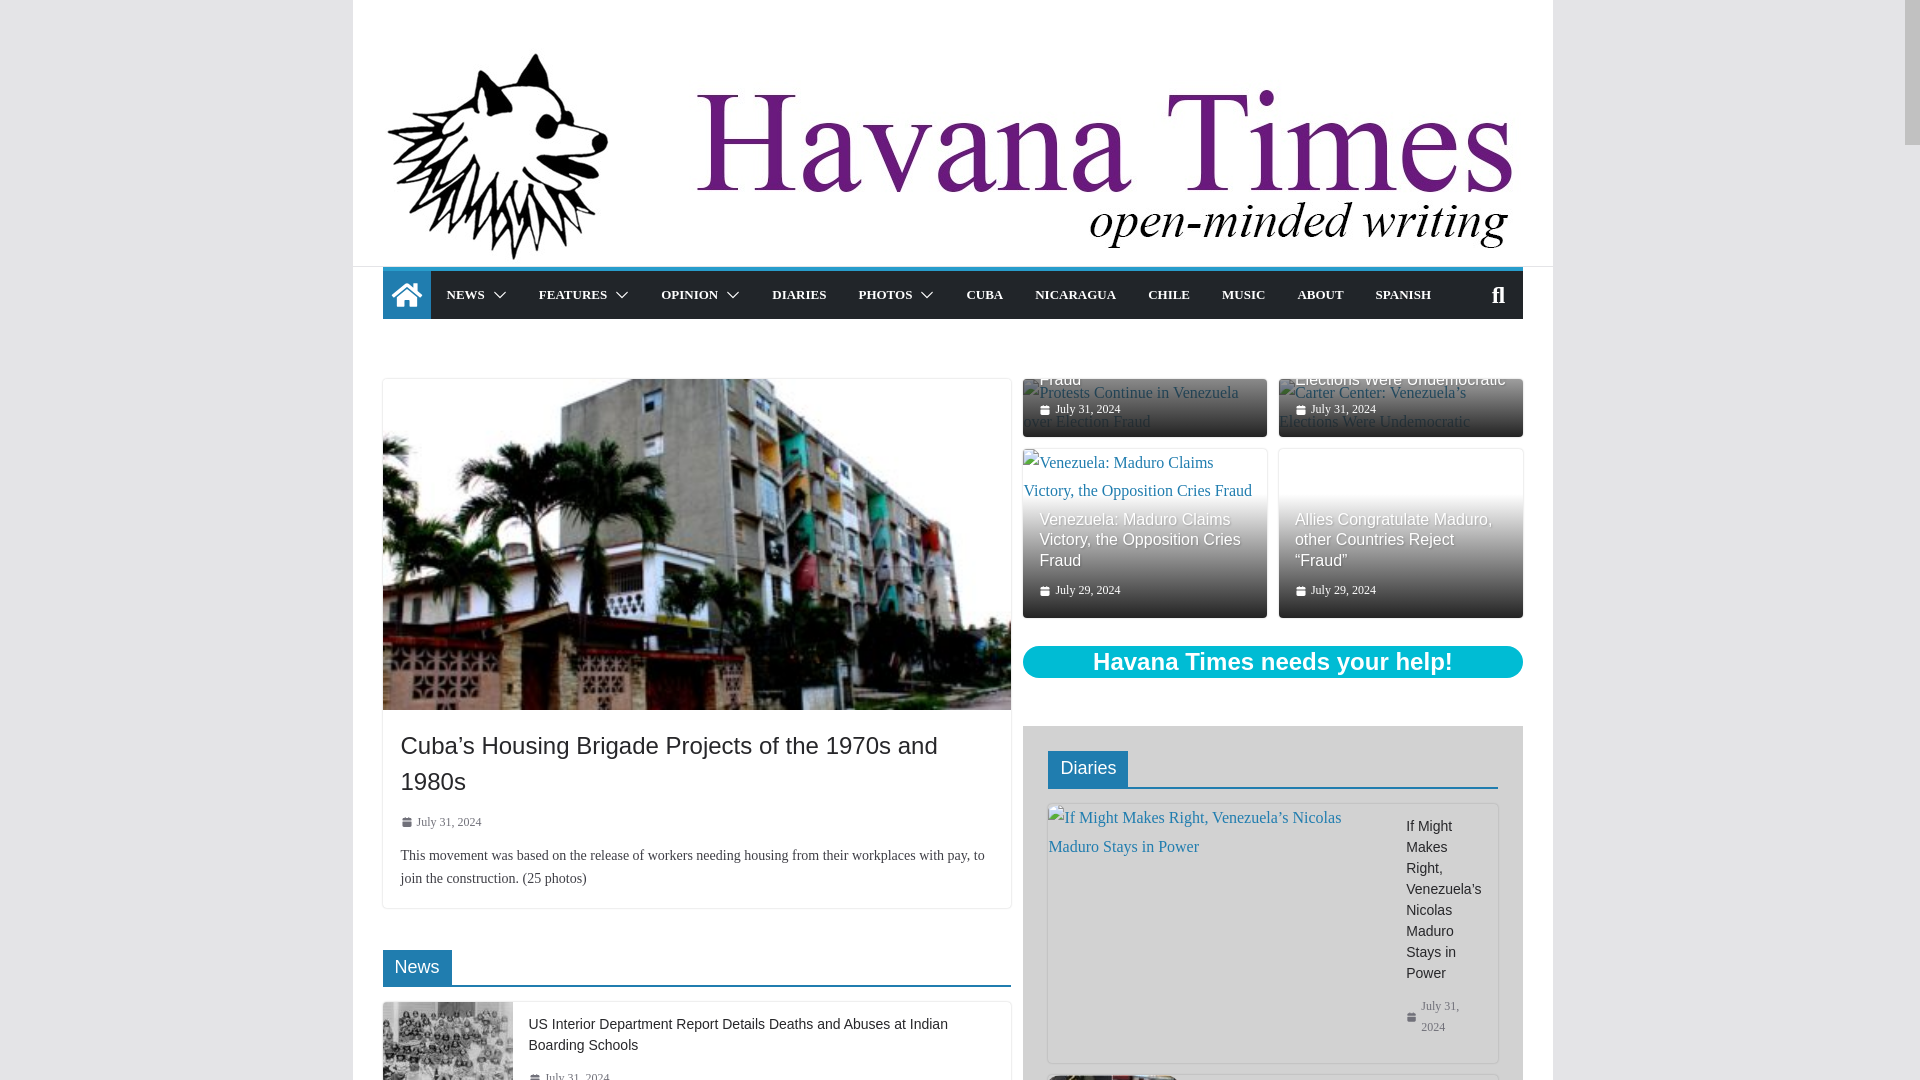  I want to click on SPANISH, so click(1403, 294).